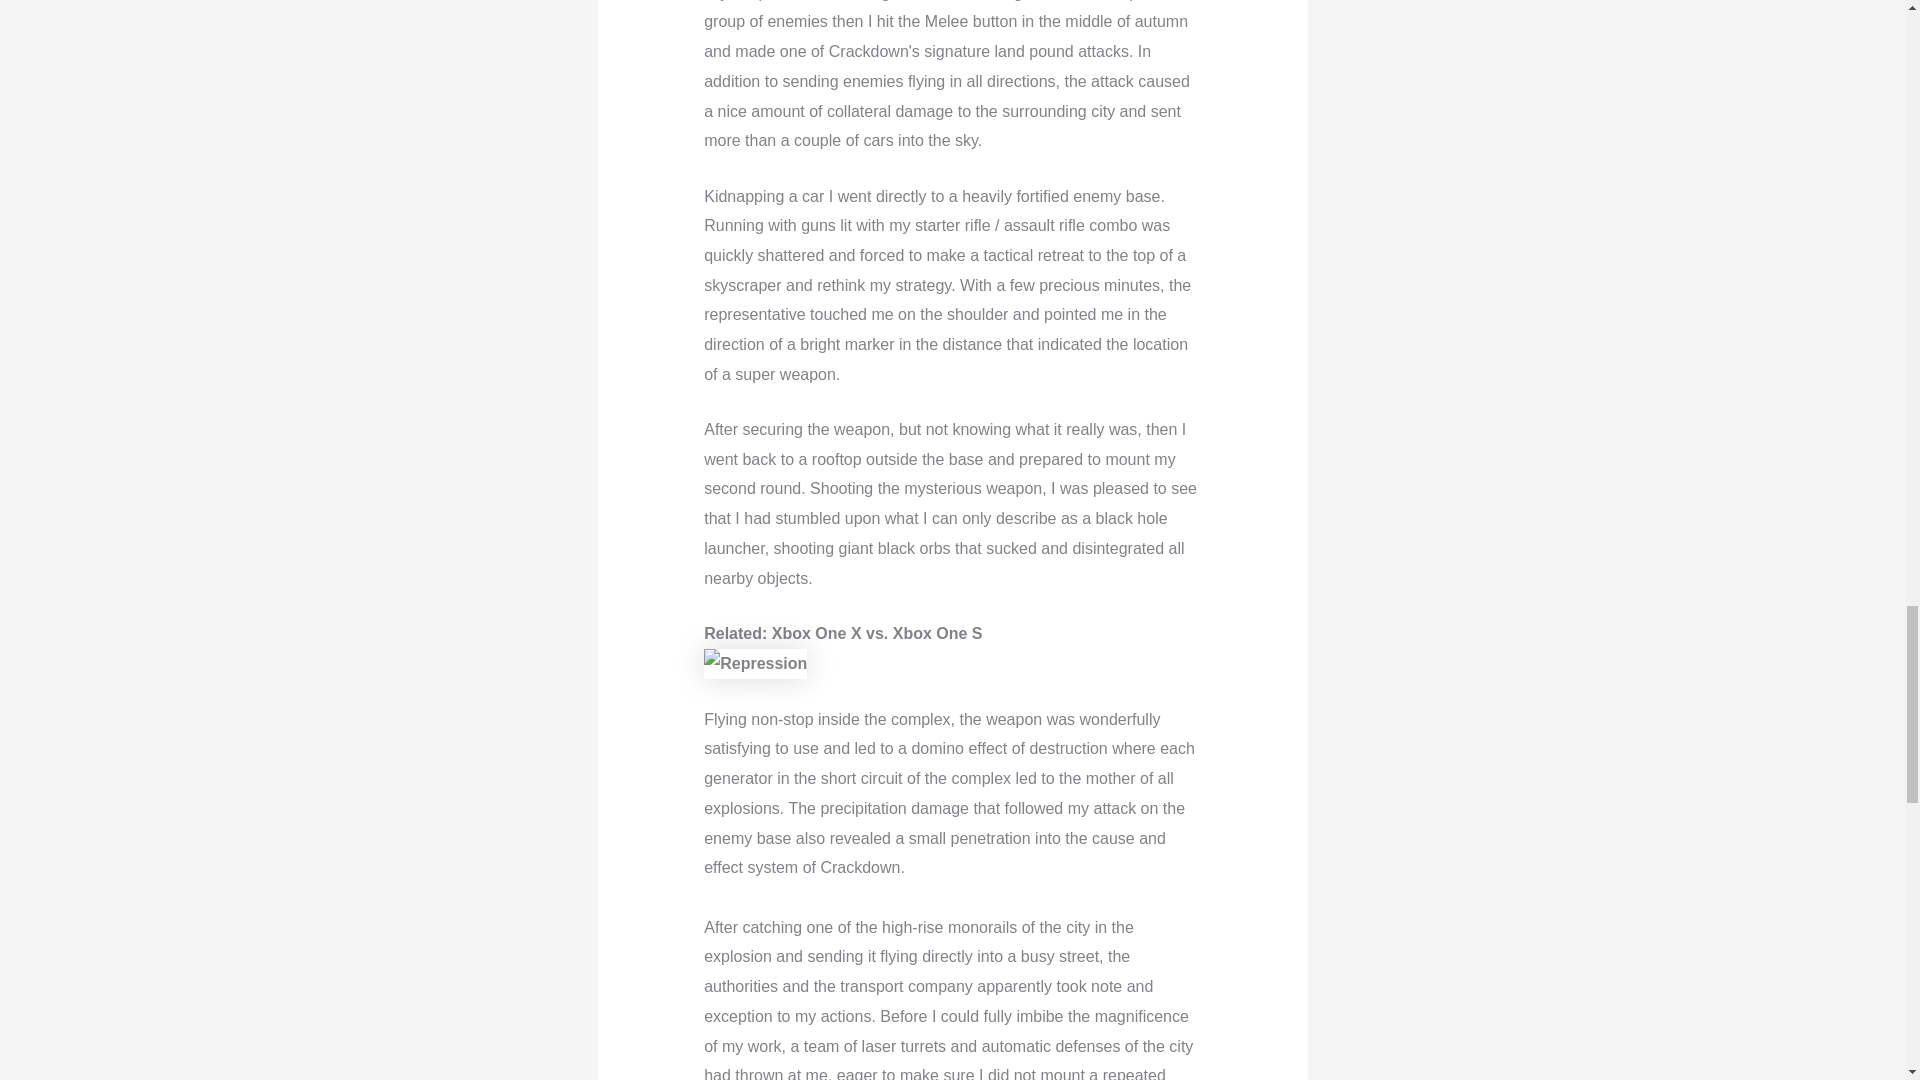  Describe the element at coordinates (755, 664) in the screenshot. I see `crackdown` at that location.